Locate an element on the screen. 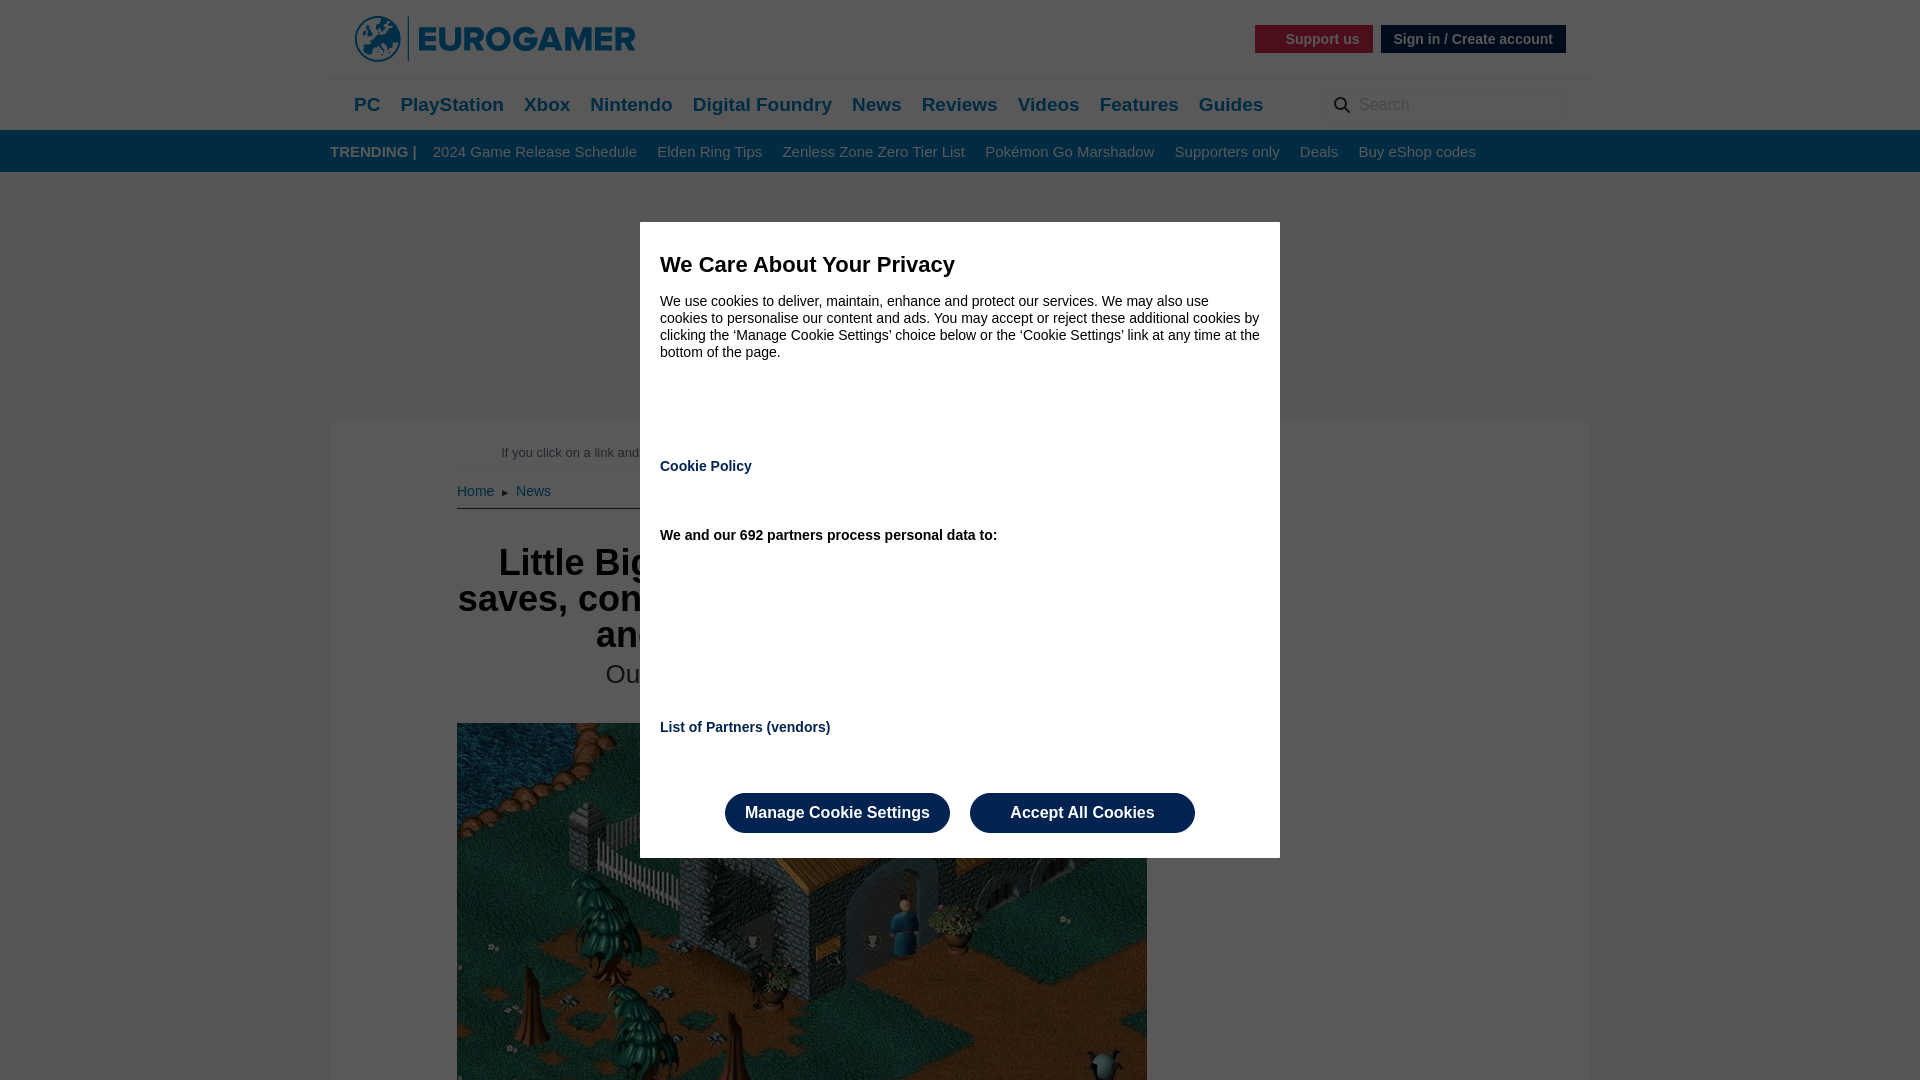 Image resolution: width=1920 pixels, height=1080 pixels. Elden Ring Tips is located at coordinates (709, 152).